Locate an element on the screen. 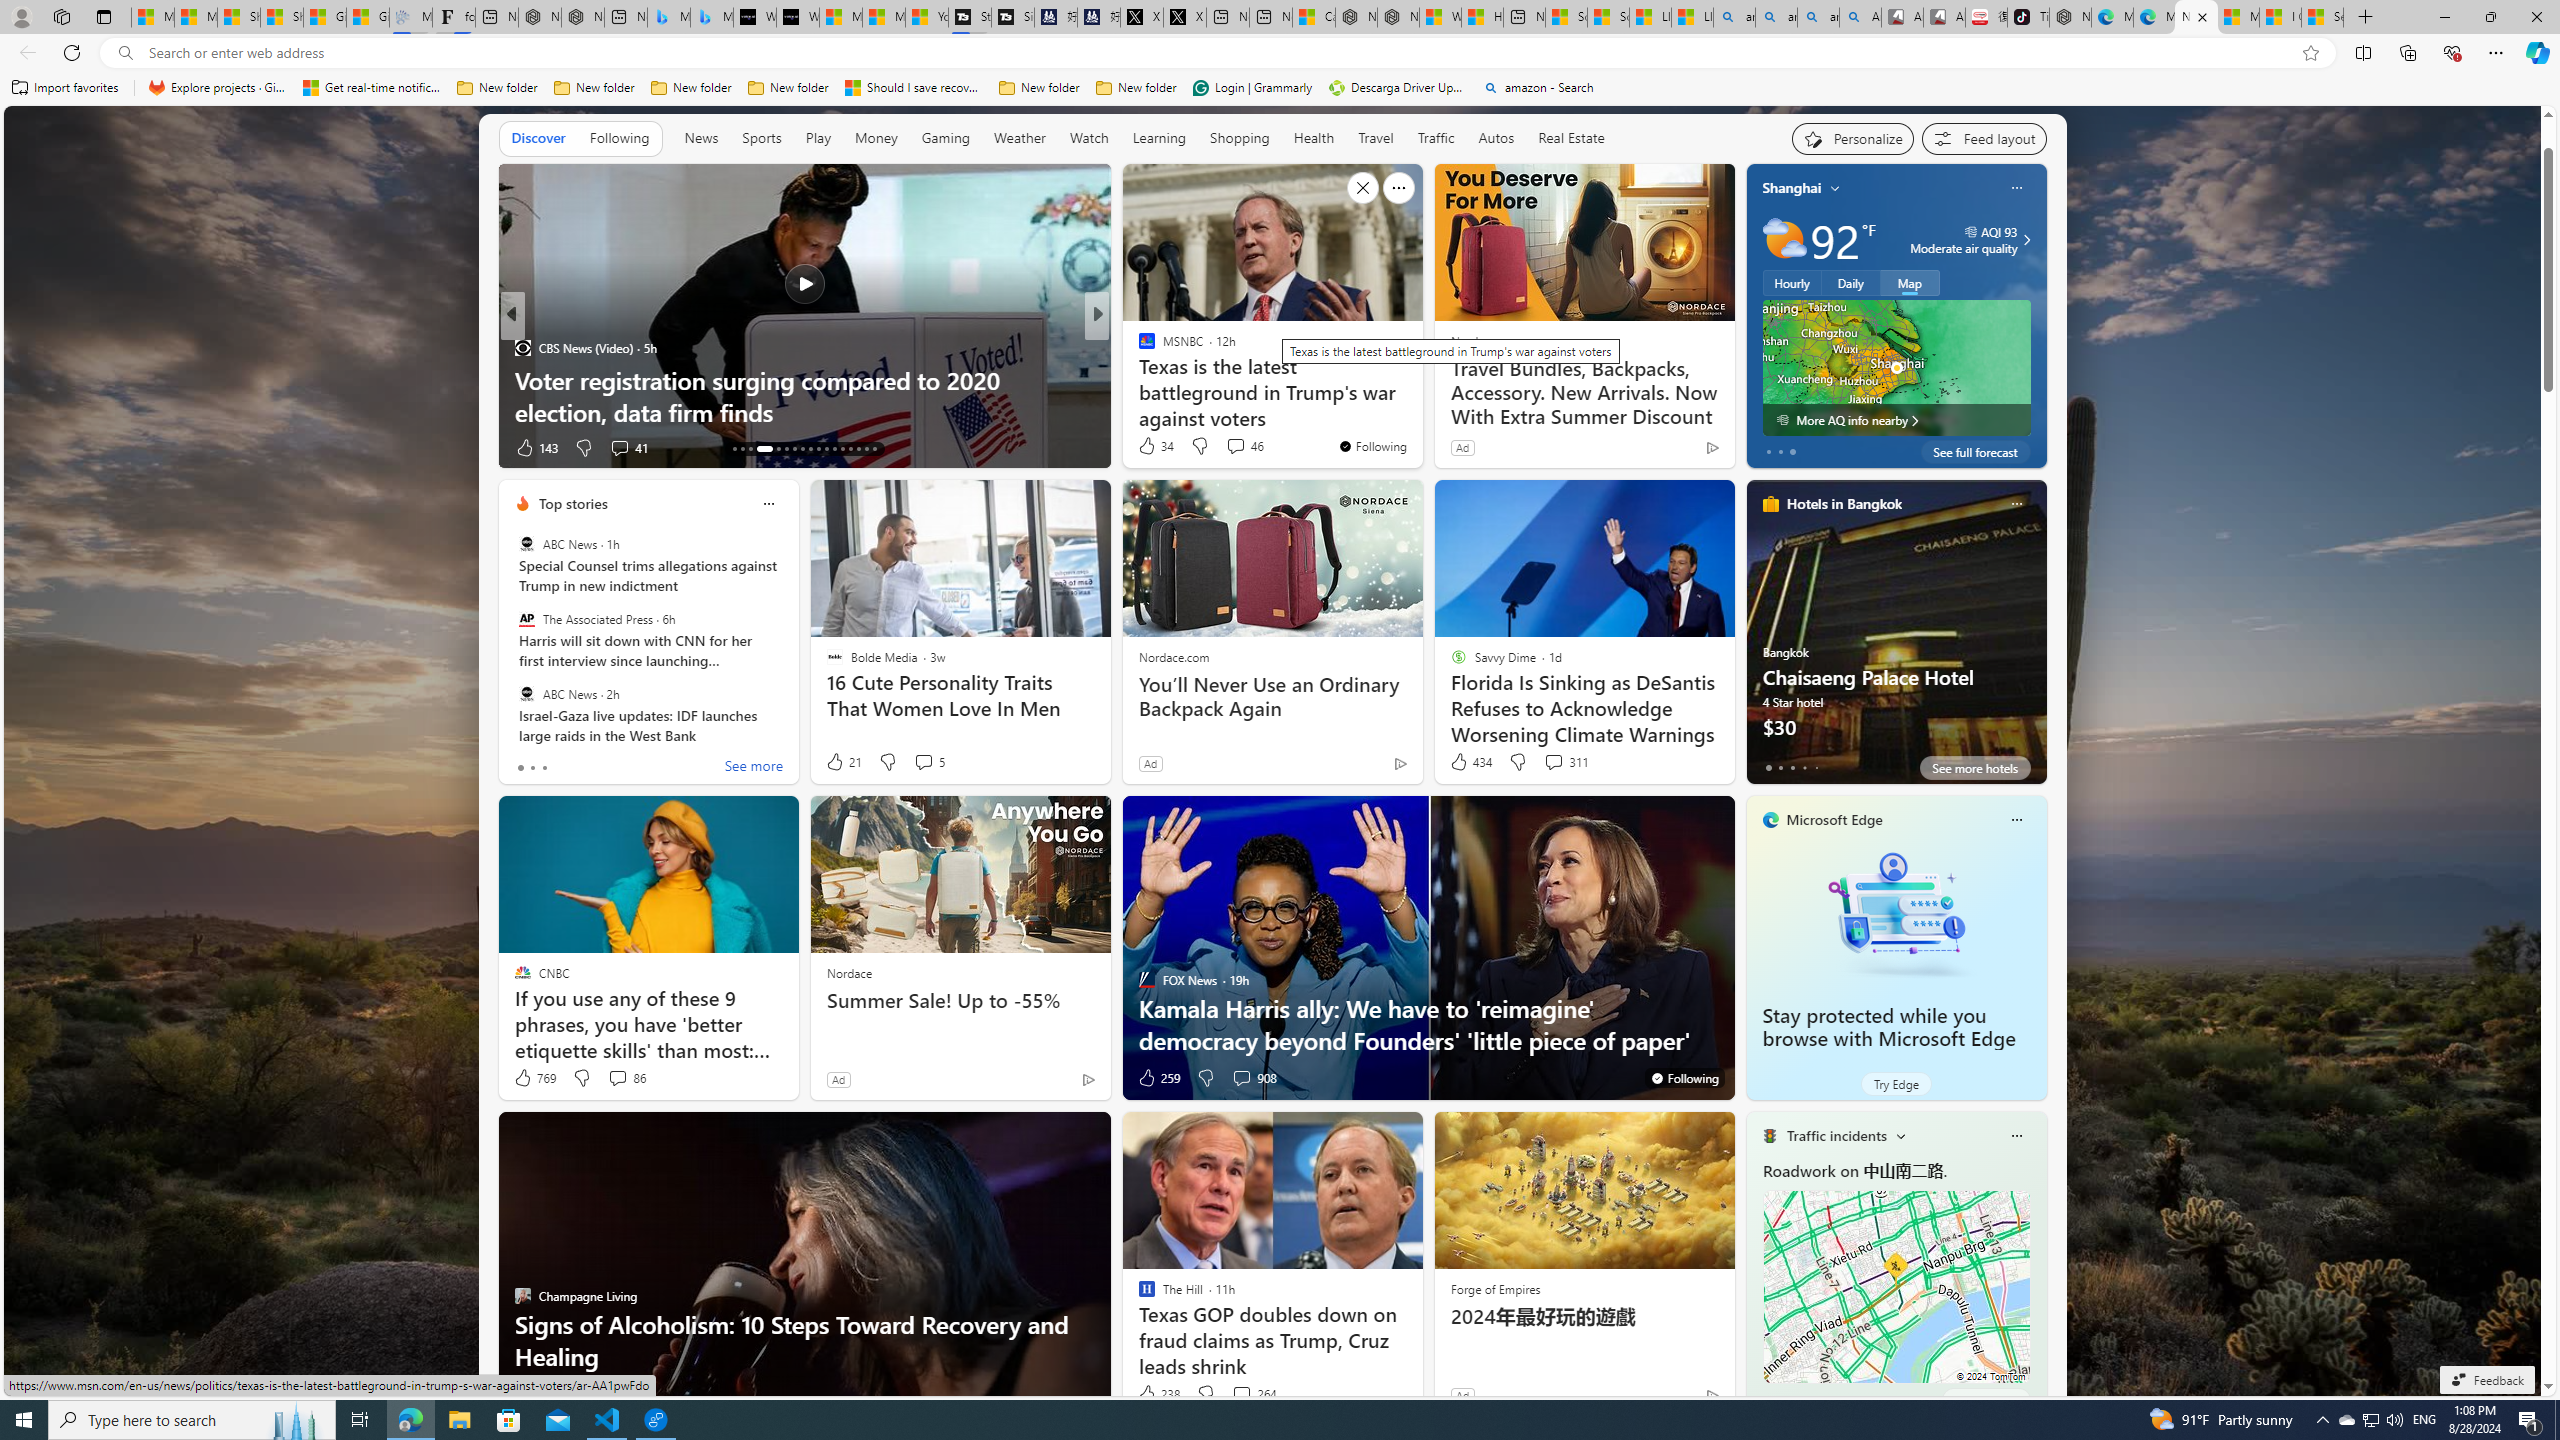  259 Like is located at coordinates (1158, 1078).